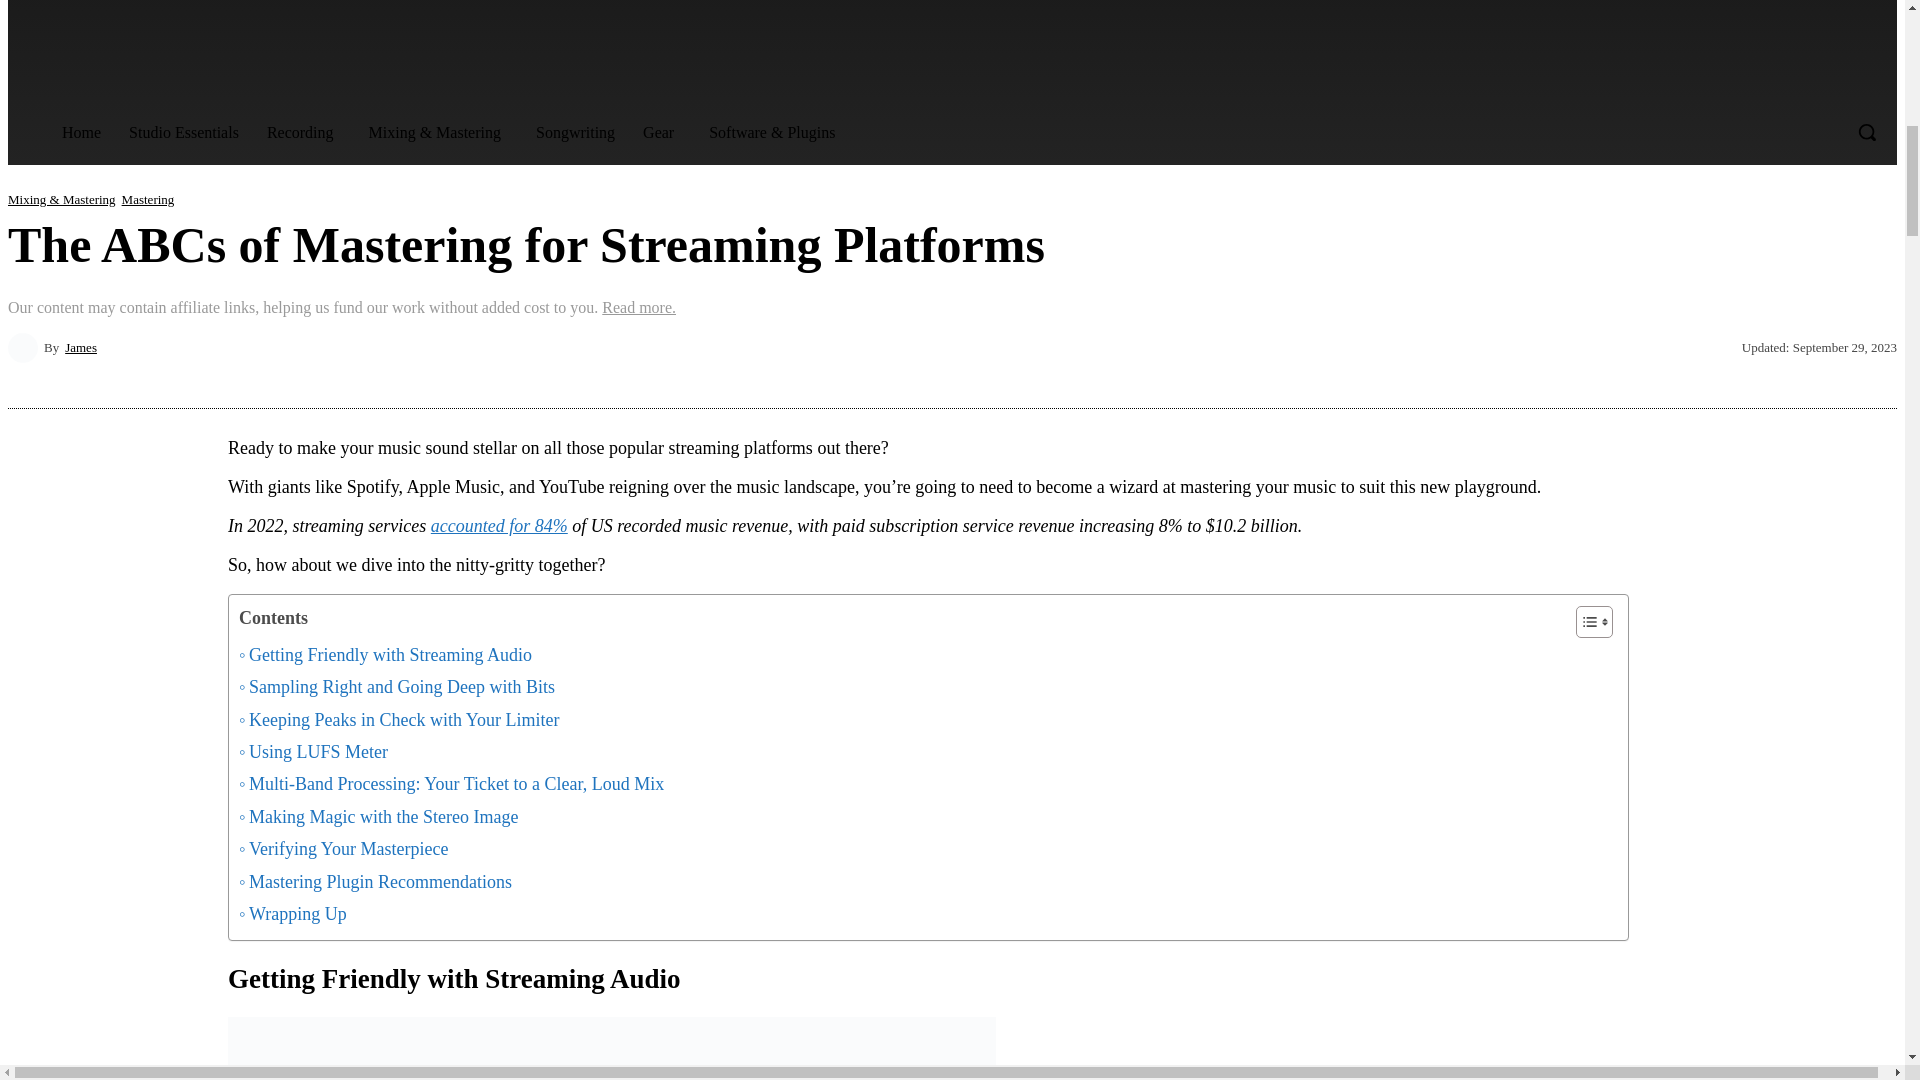  Describe the element at coordinates (312, 751) in the screenshot. I see `Using LUFS Meter` at that location.